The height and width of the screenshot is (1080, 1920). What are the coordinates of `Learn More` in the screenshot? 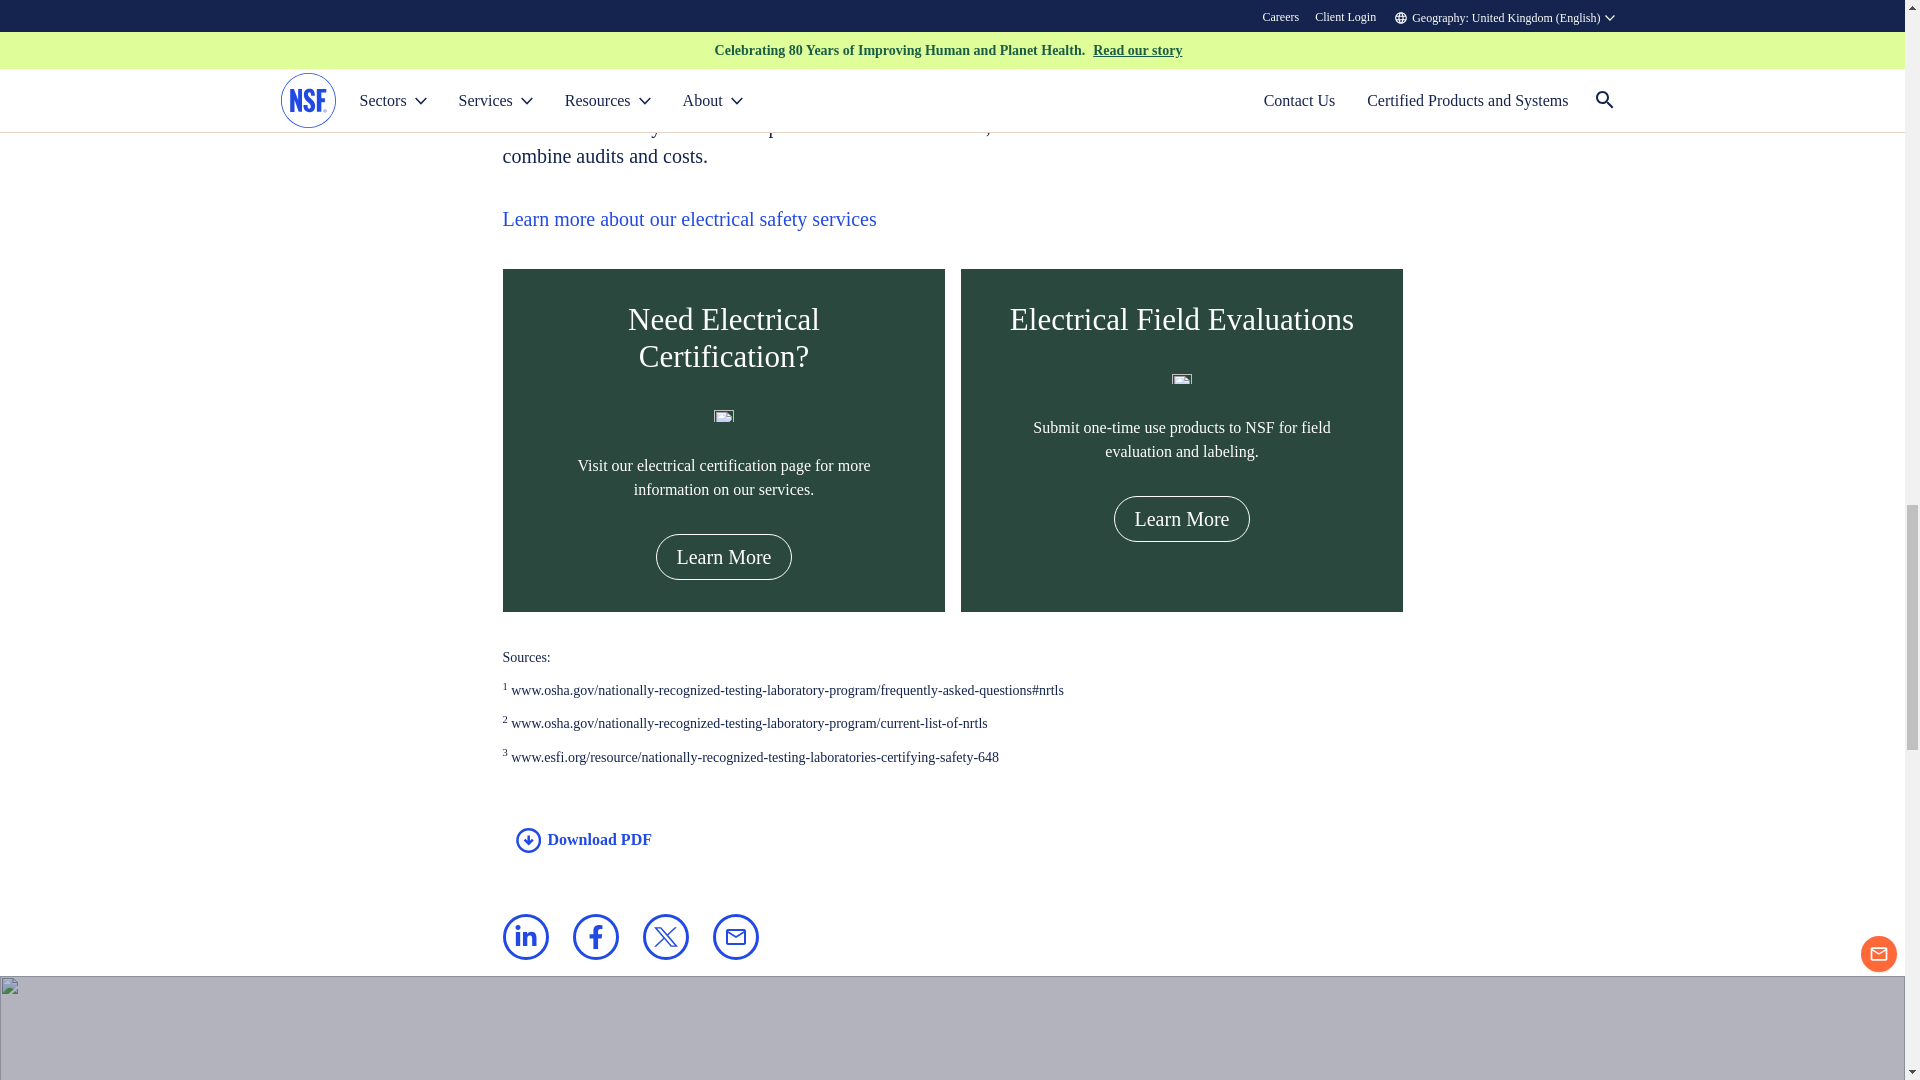 It's located at (722, 556).